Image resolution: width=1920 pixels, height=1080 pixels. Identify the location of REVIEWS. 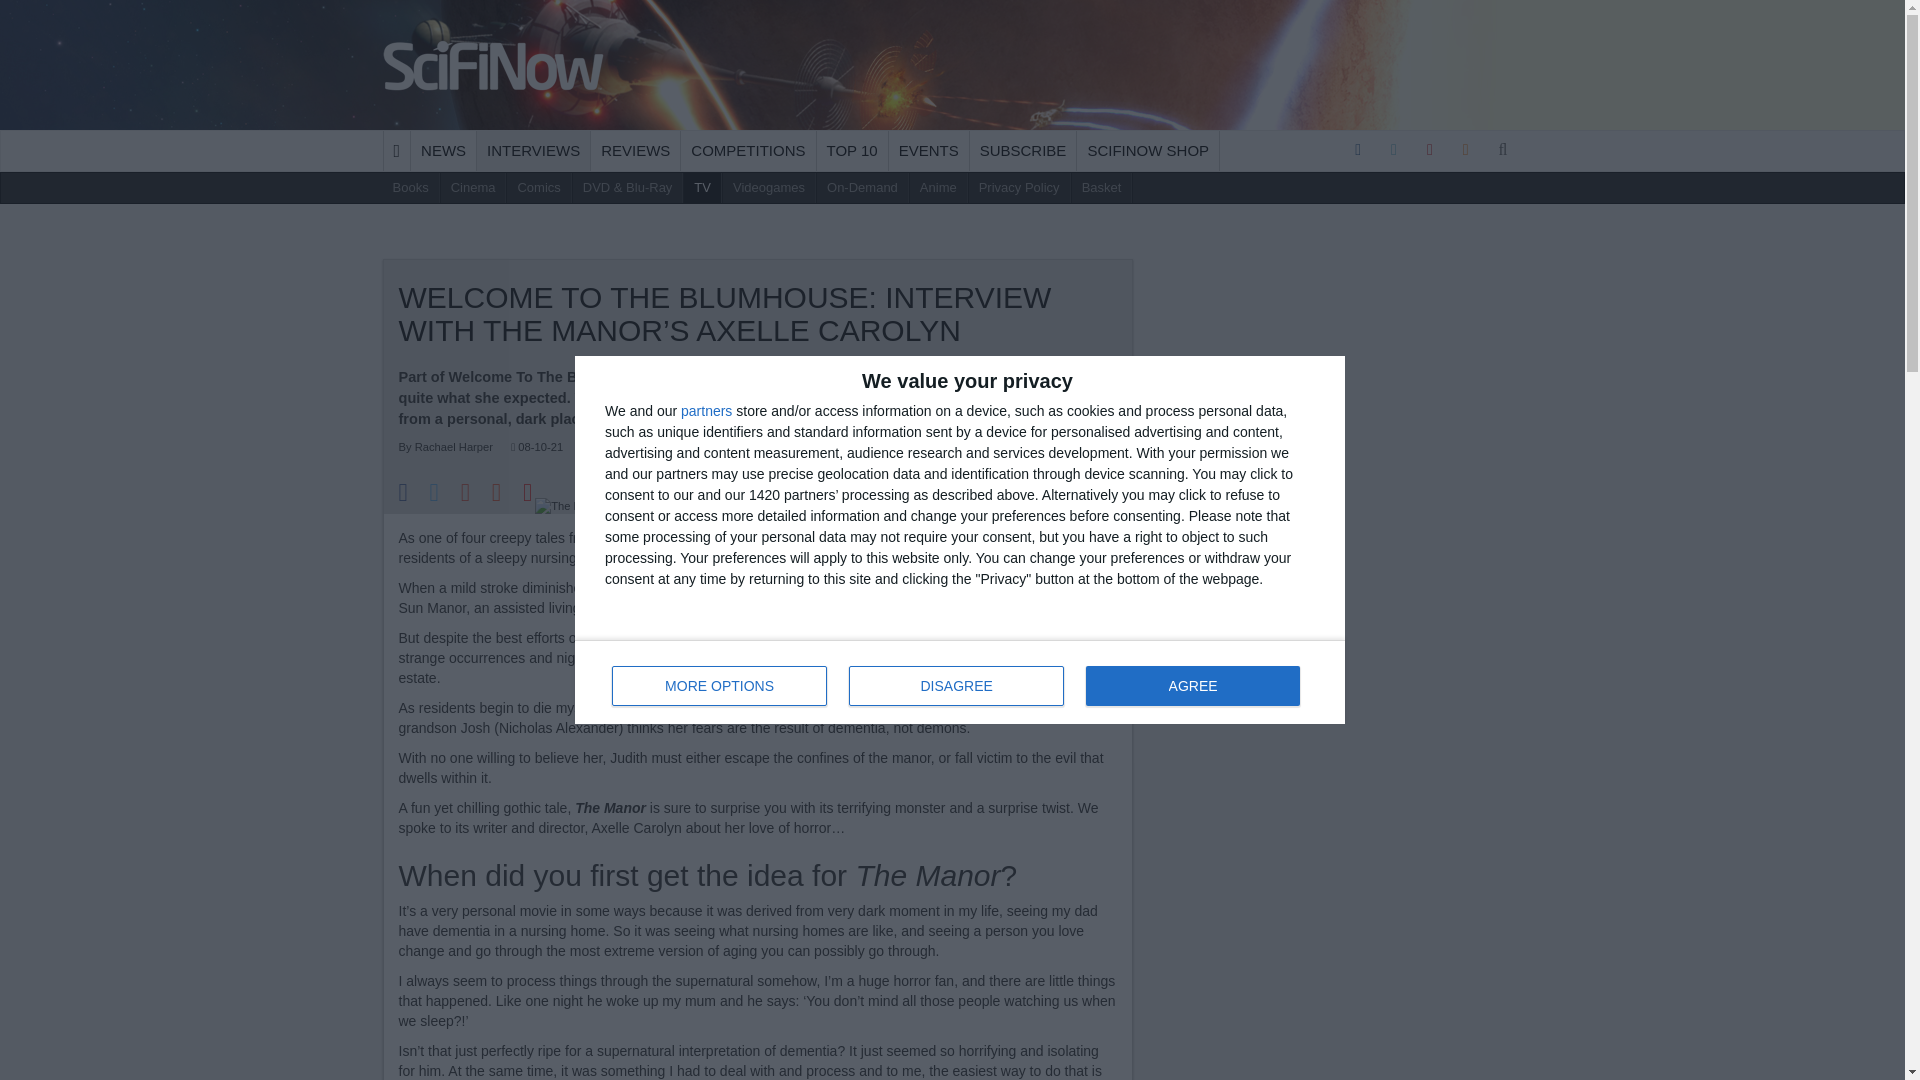
(635, 150).